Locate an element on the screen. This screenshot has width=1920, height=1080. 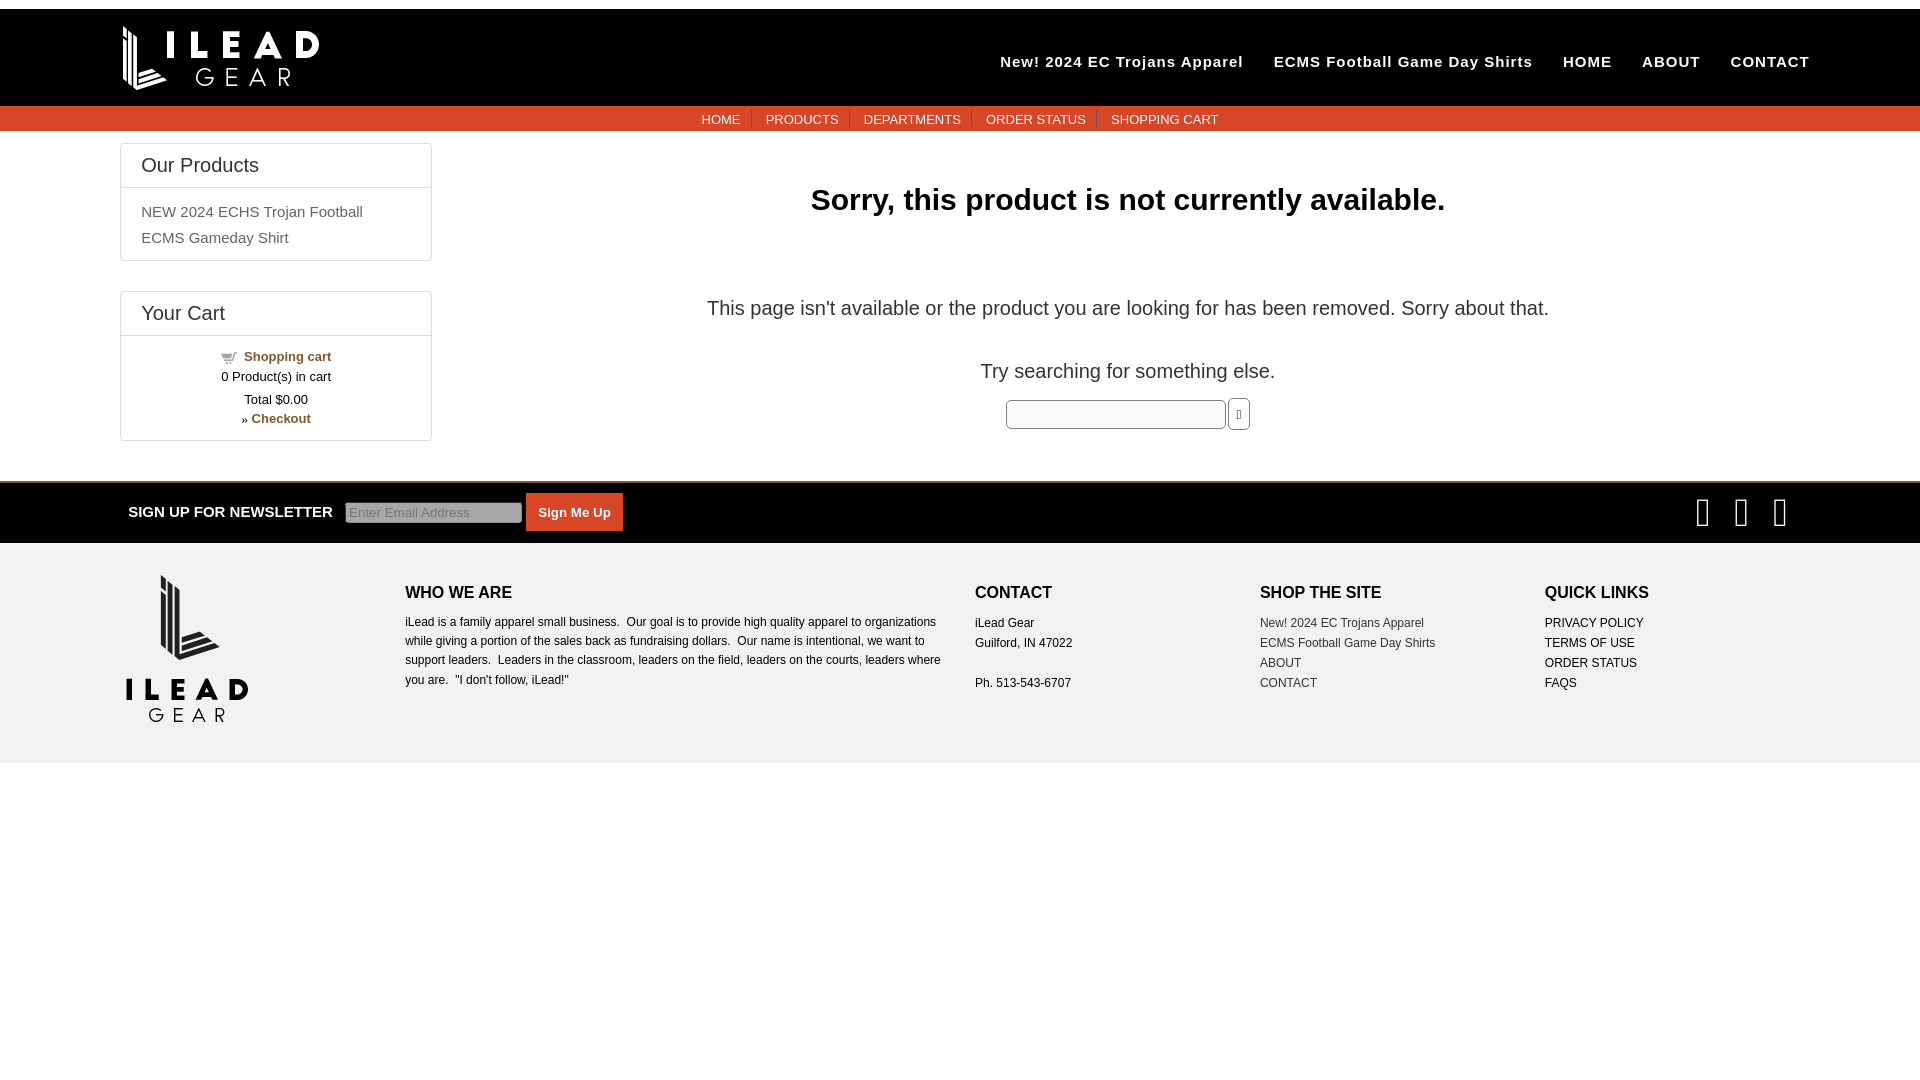
CONTACT is located at coordinates (1770, 61).